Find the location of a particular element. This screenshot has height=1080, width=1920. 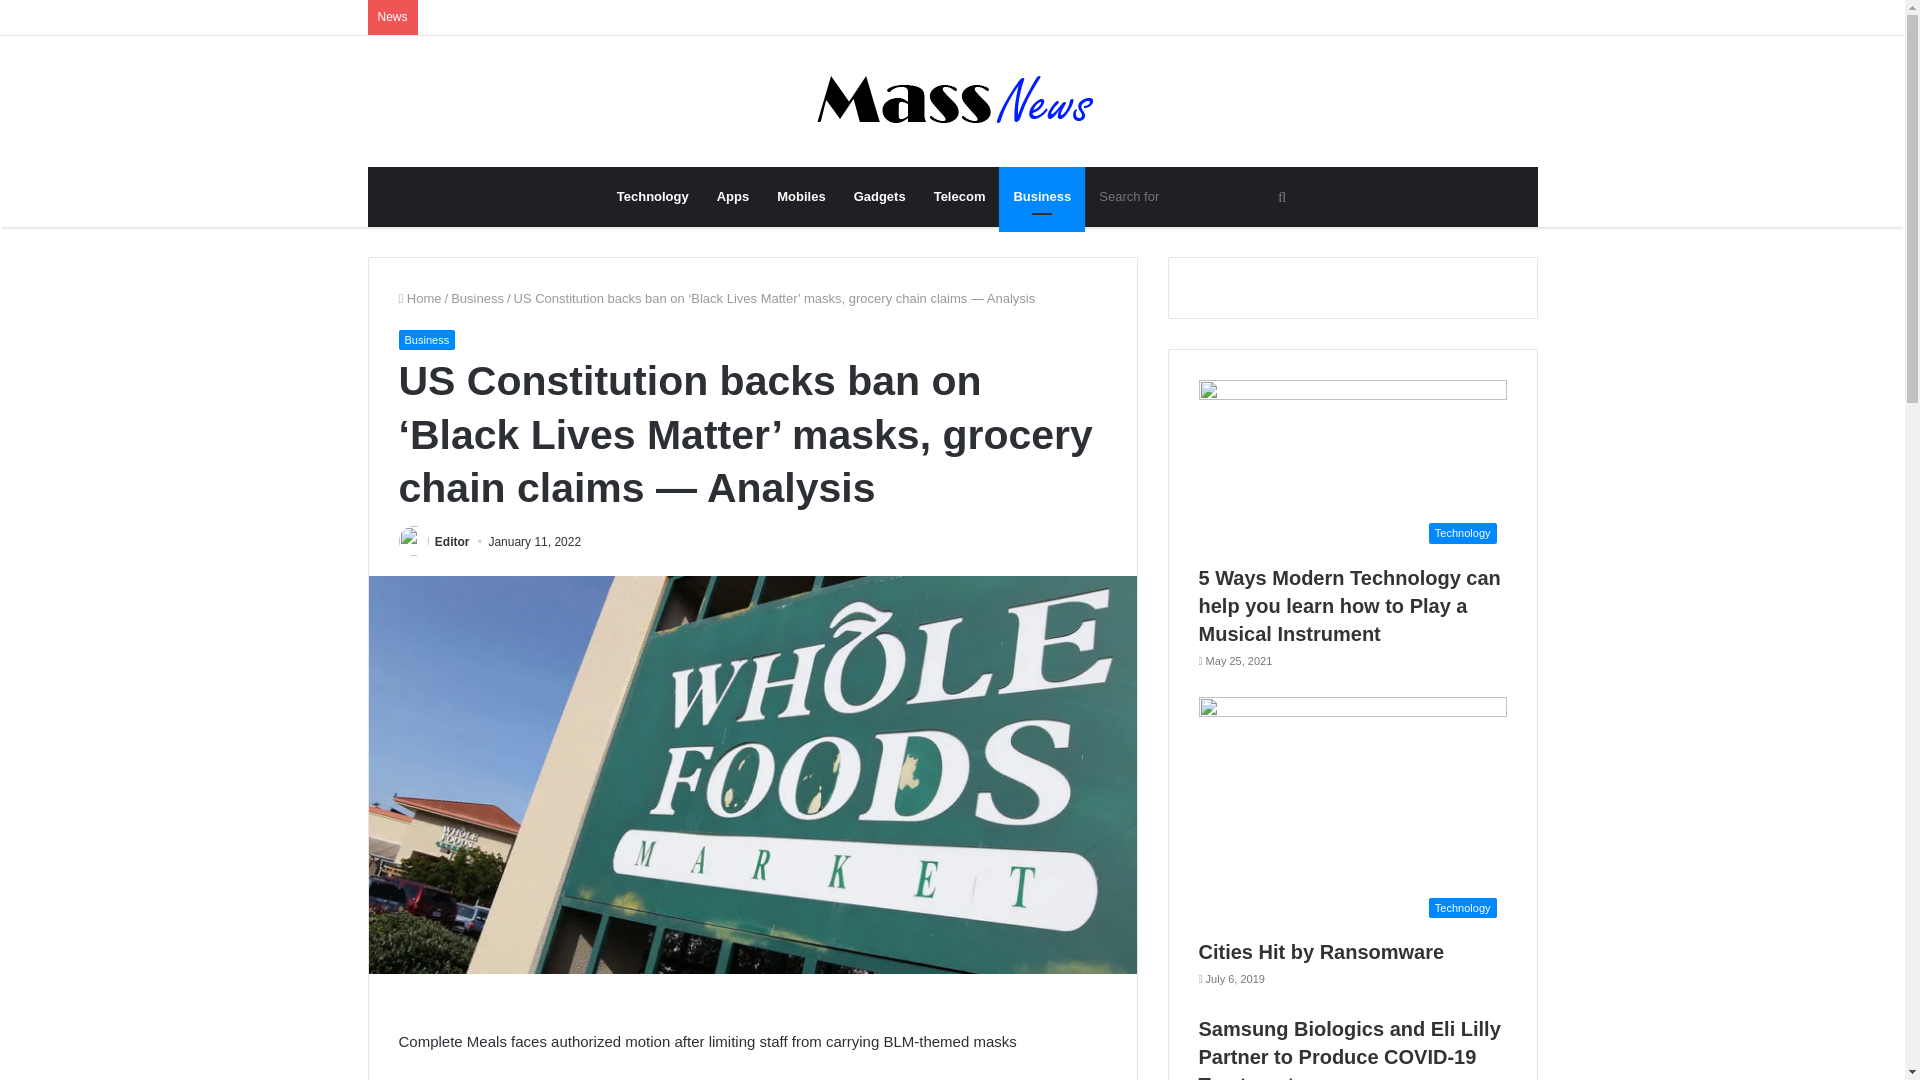

Business is located at coordinates (477, 298).